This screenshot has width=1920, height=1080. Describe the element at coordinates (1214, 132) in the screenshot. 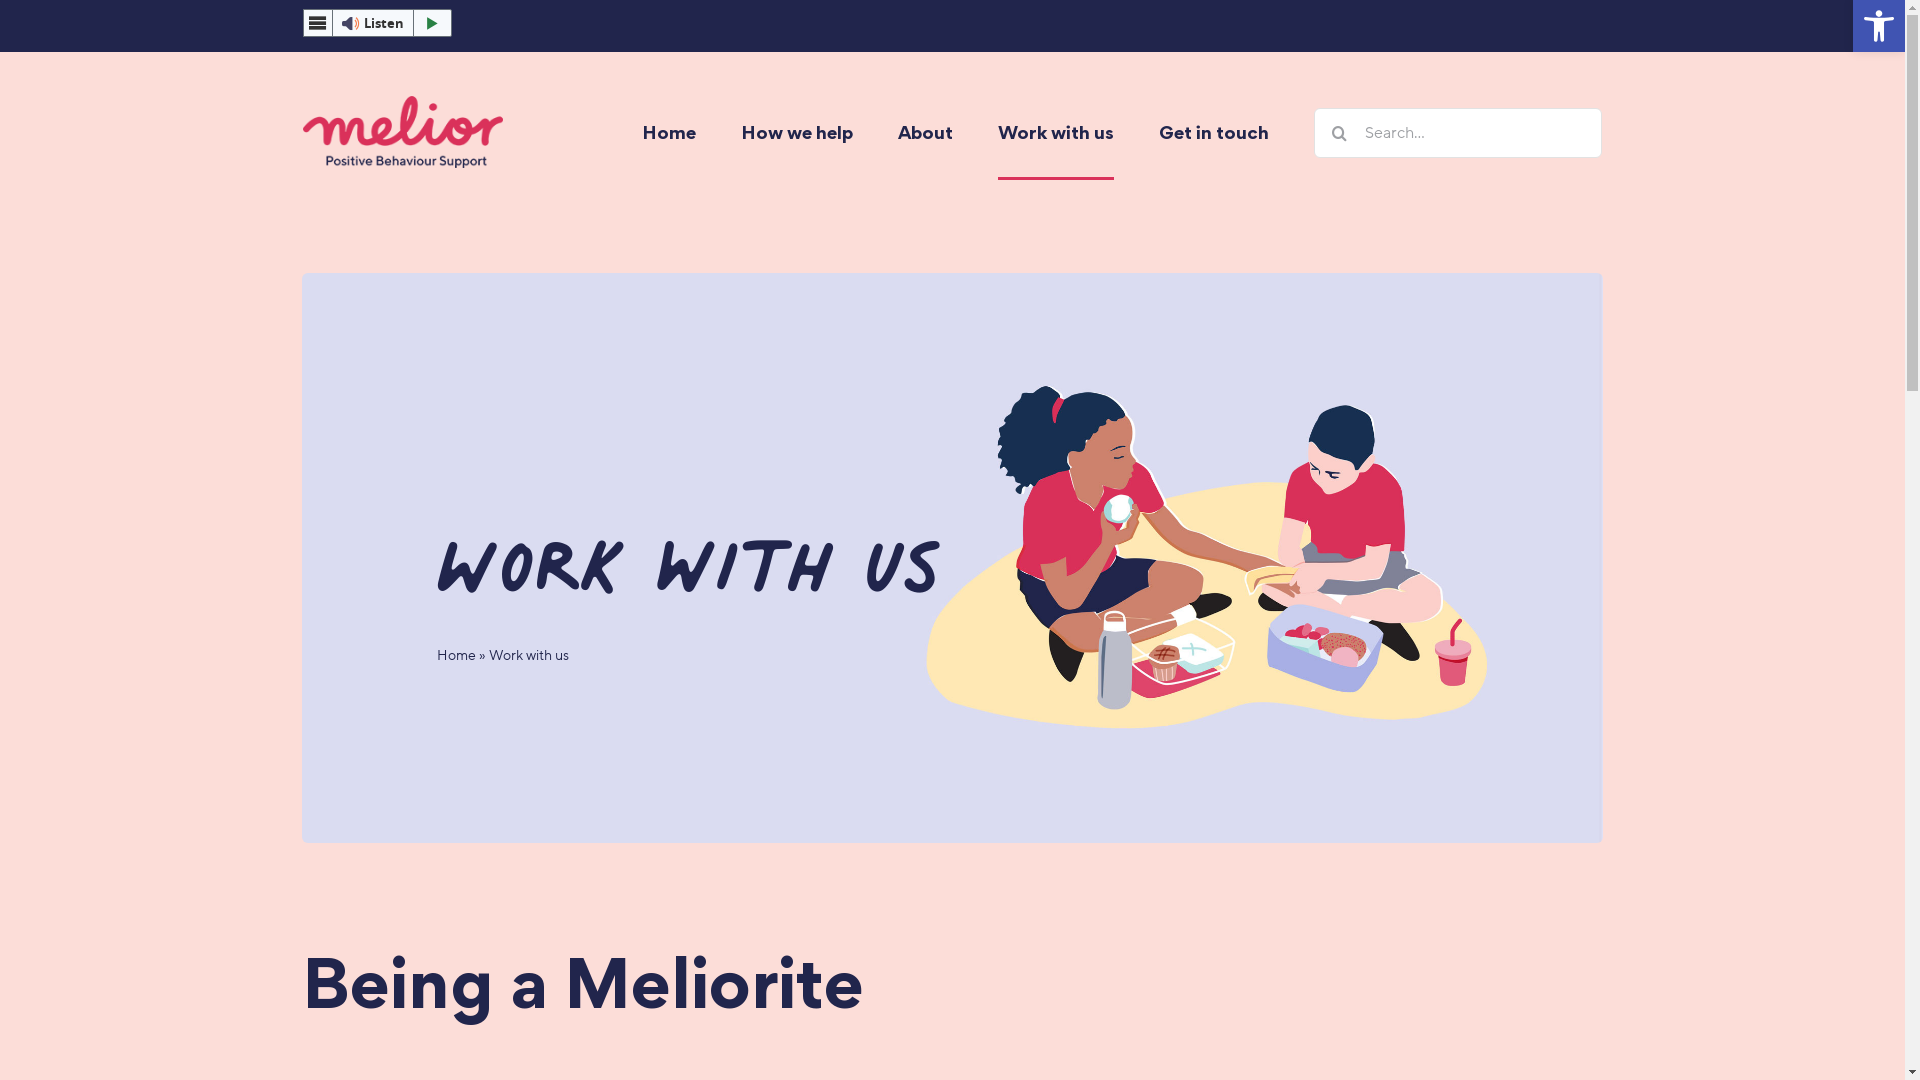

I see `Get in touch` at that location.